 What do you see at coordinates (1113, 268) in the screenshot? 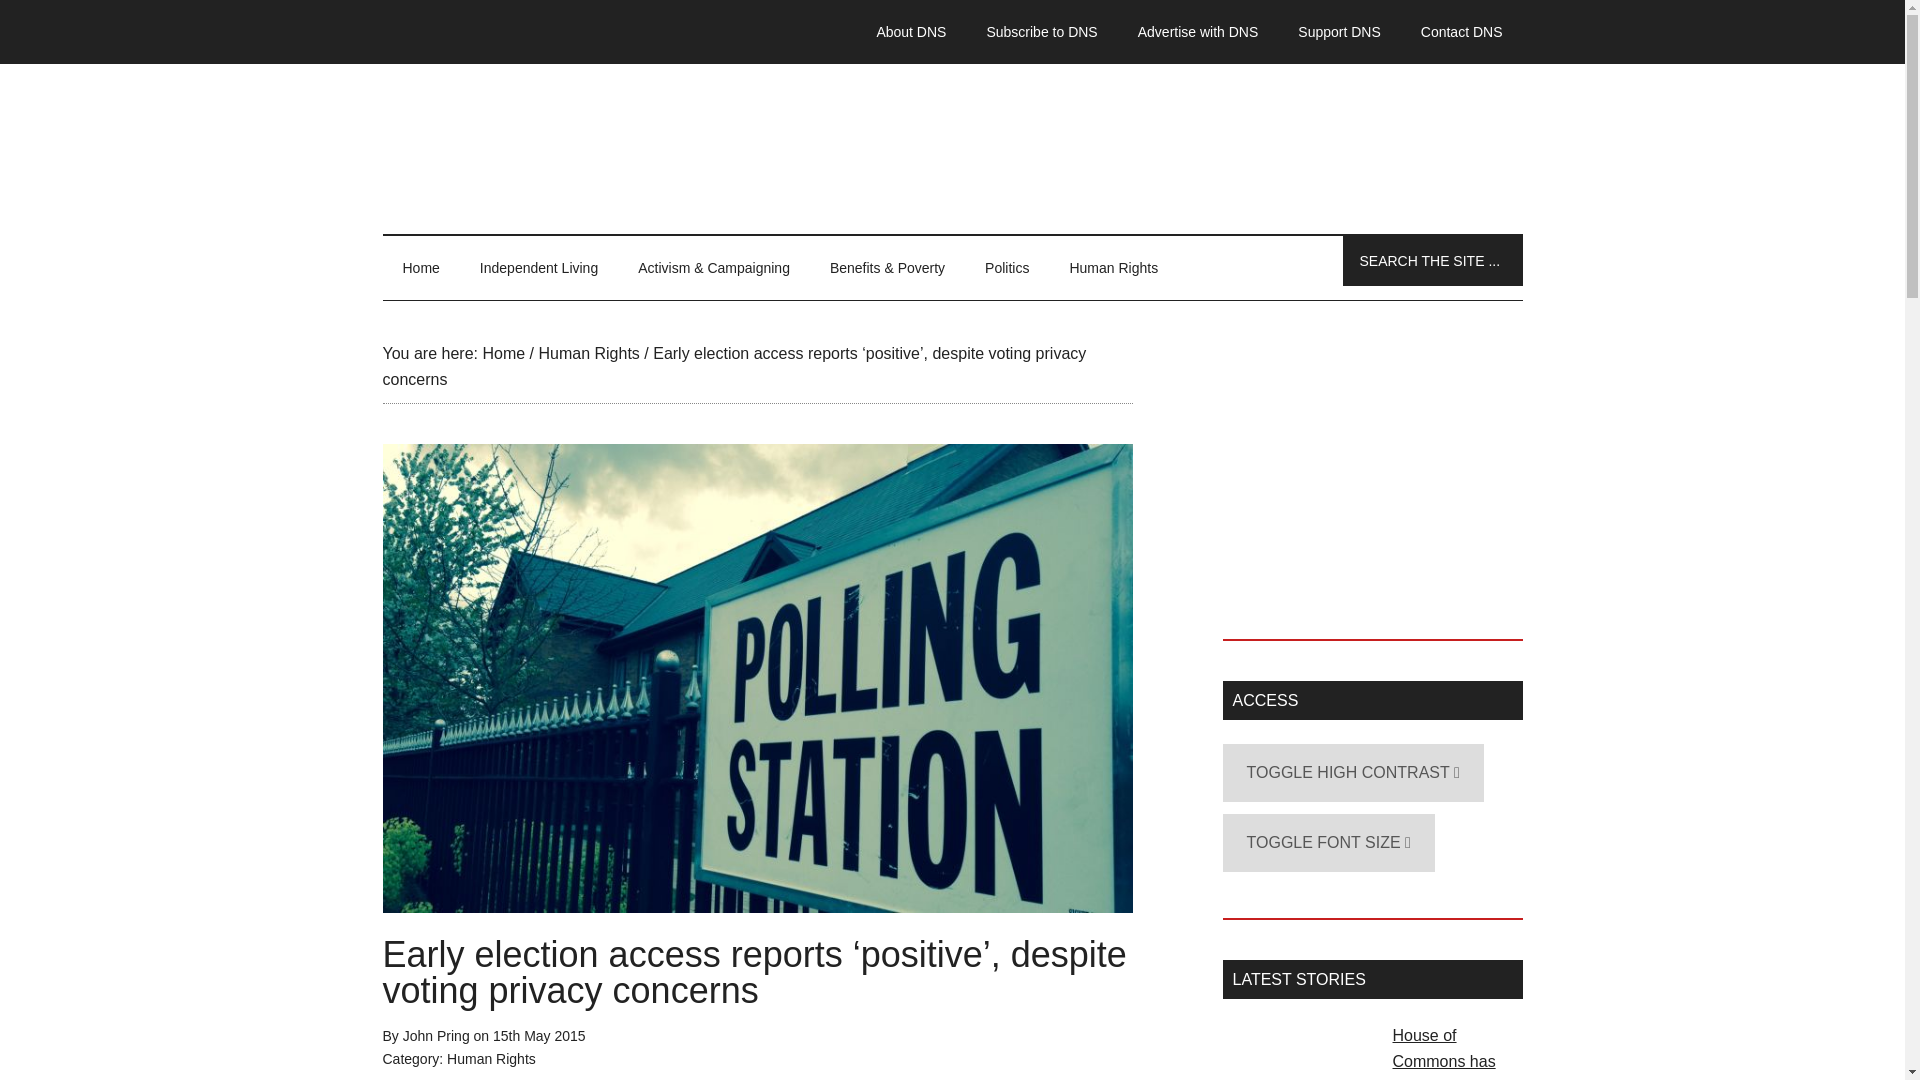
I see `Human Rights` at bounding box center [1113, 268].